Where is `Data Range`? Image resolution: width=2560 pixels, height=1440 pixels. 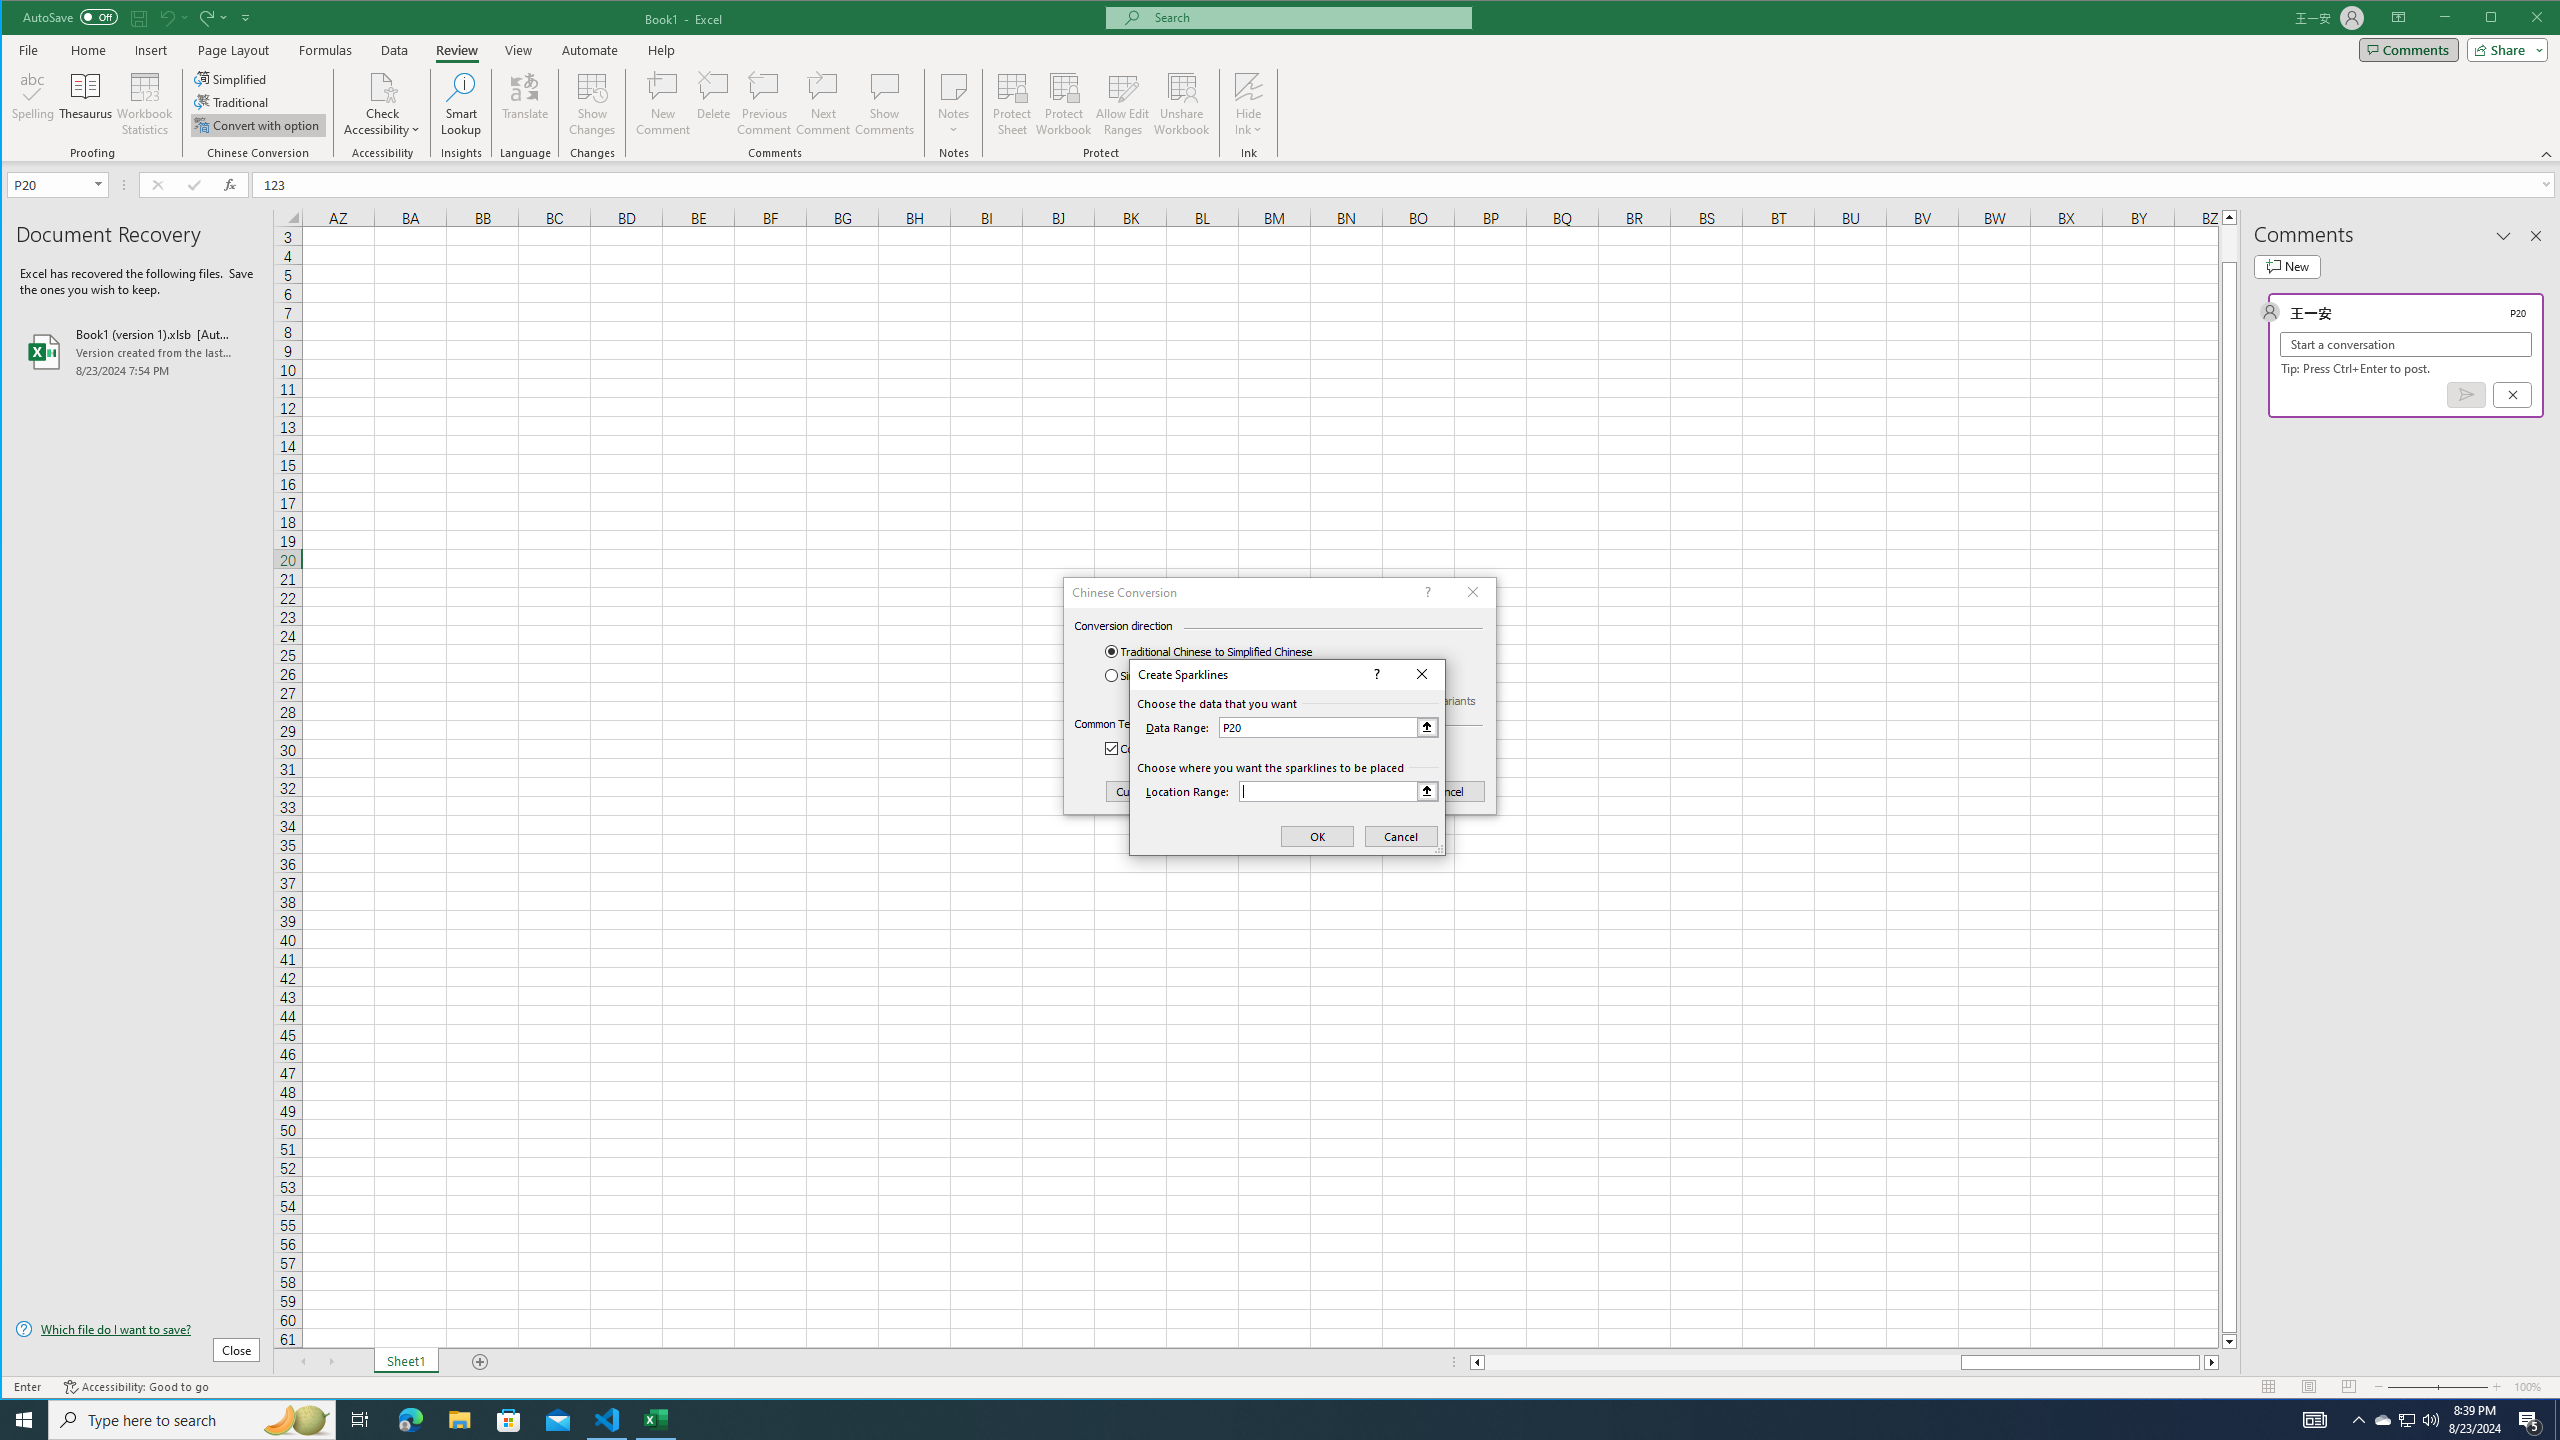 Data Range is located at coordinates (1328, 727).